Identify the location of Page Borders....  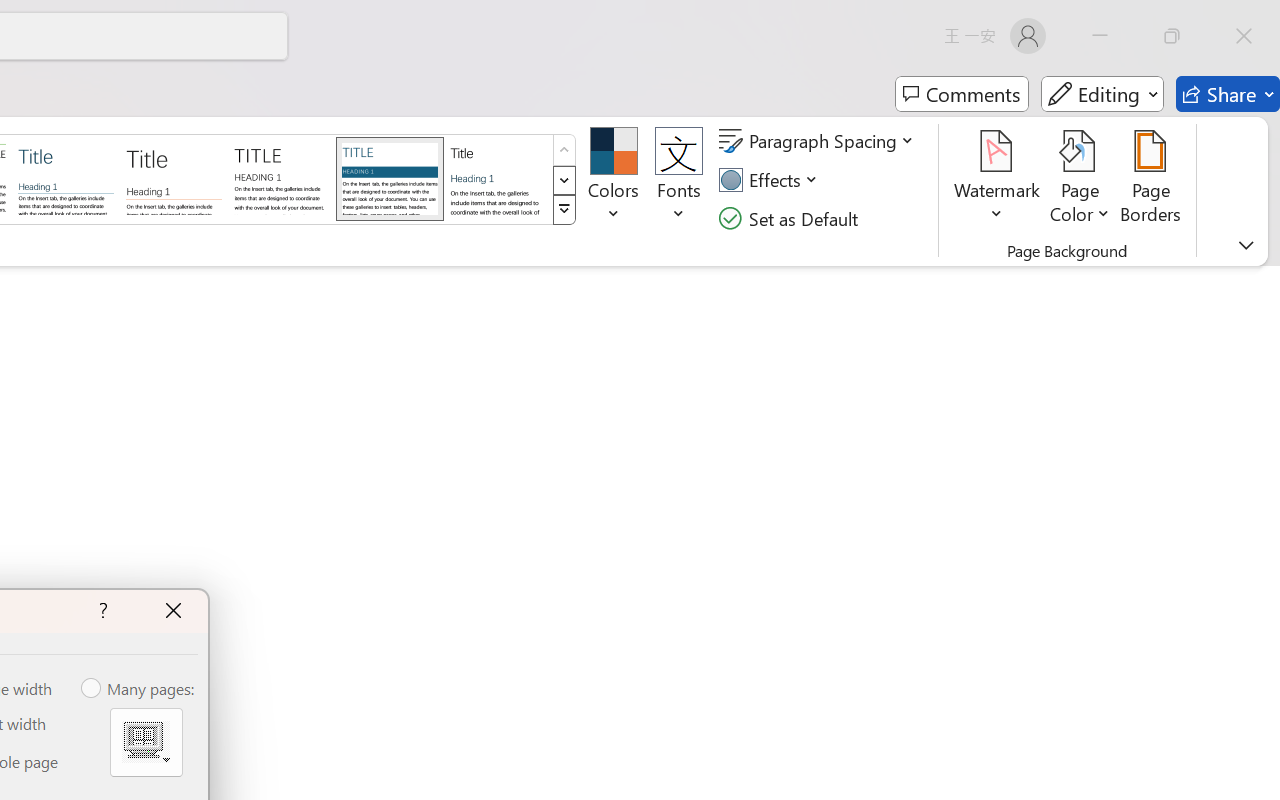
(1151, 180).